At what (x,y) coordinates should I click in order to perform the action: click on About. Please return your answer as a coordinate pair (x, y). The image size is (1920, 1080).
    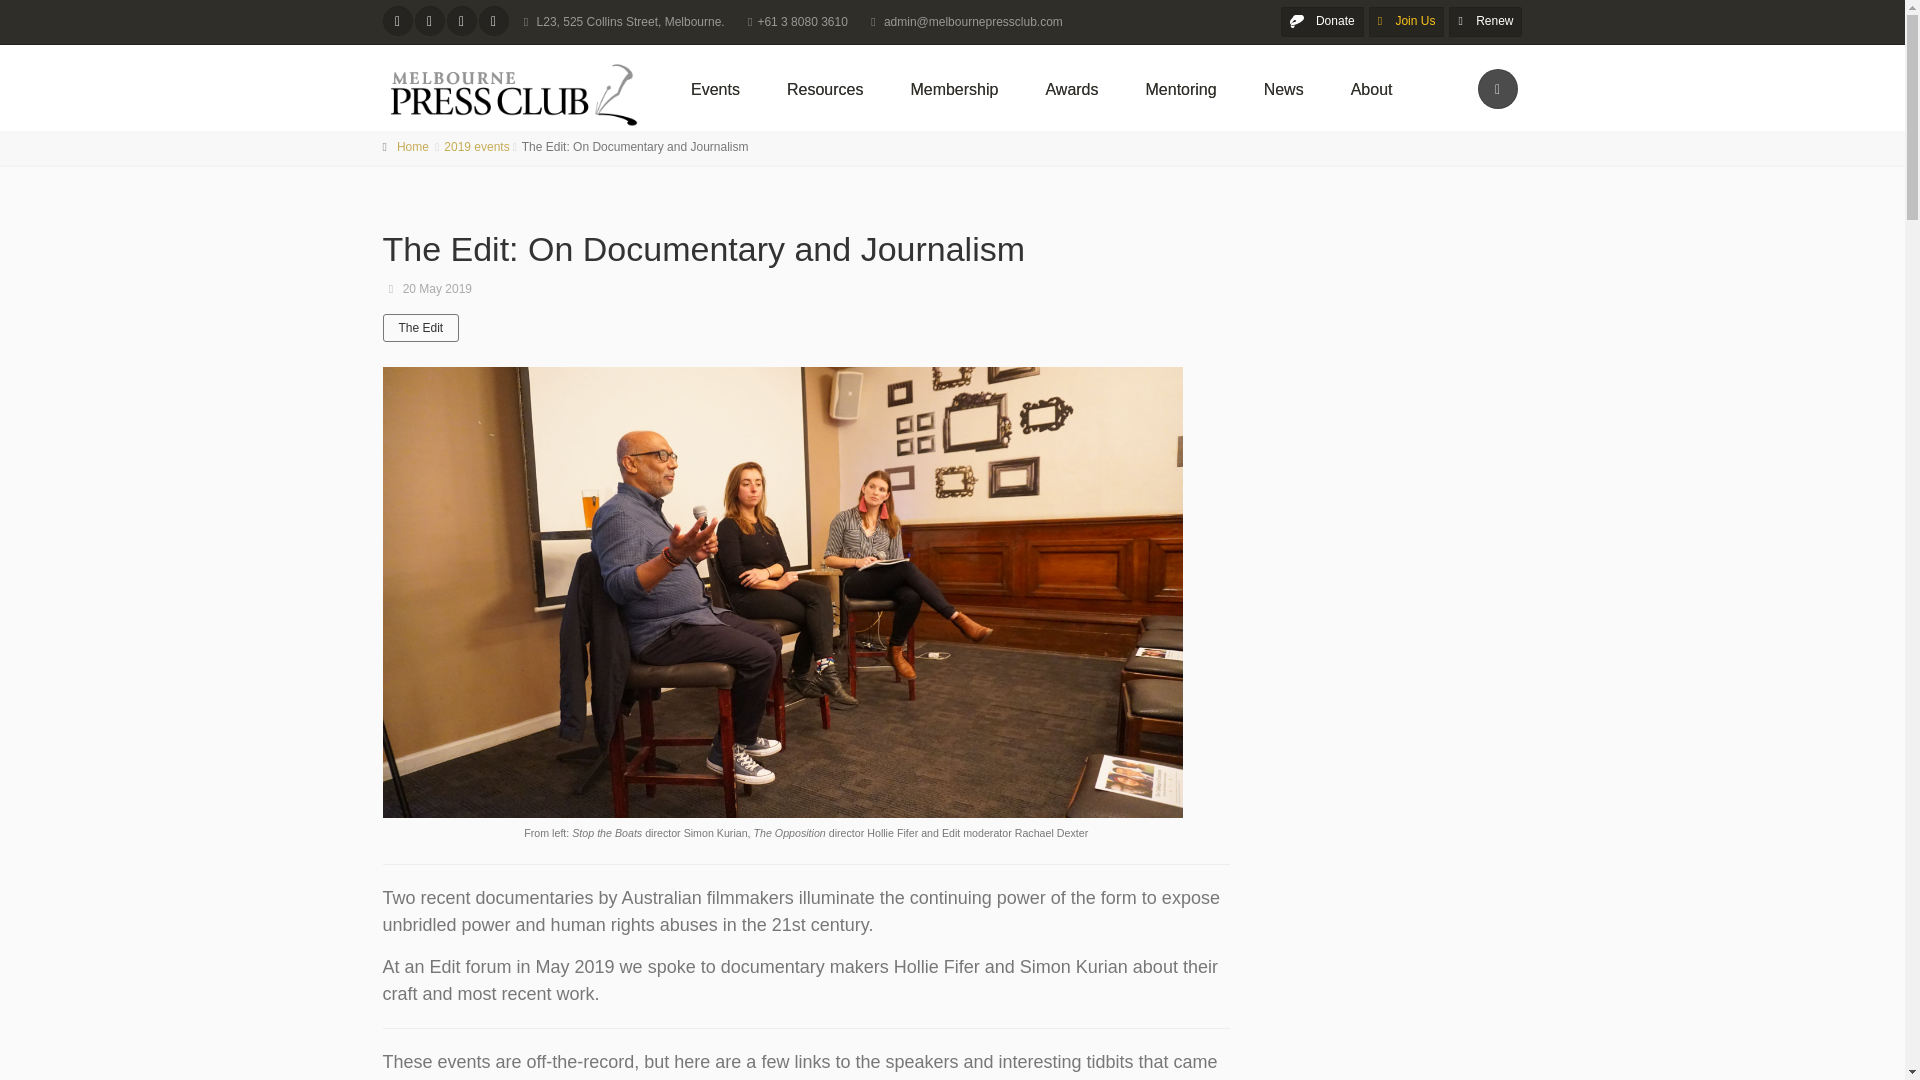
    Looking at the image, I should click on (1374, 89).